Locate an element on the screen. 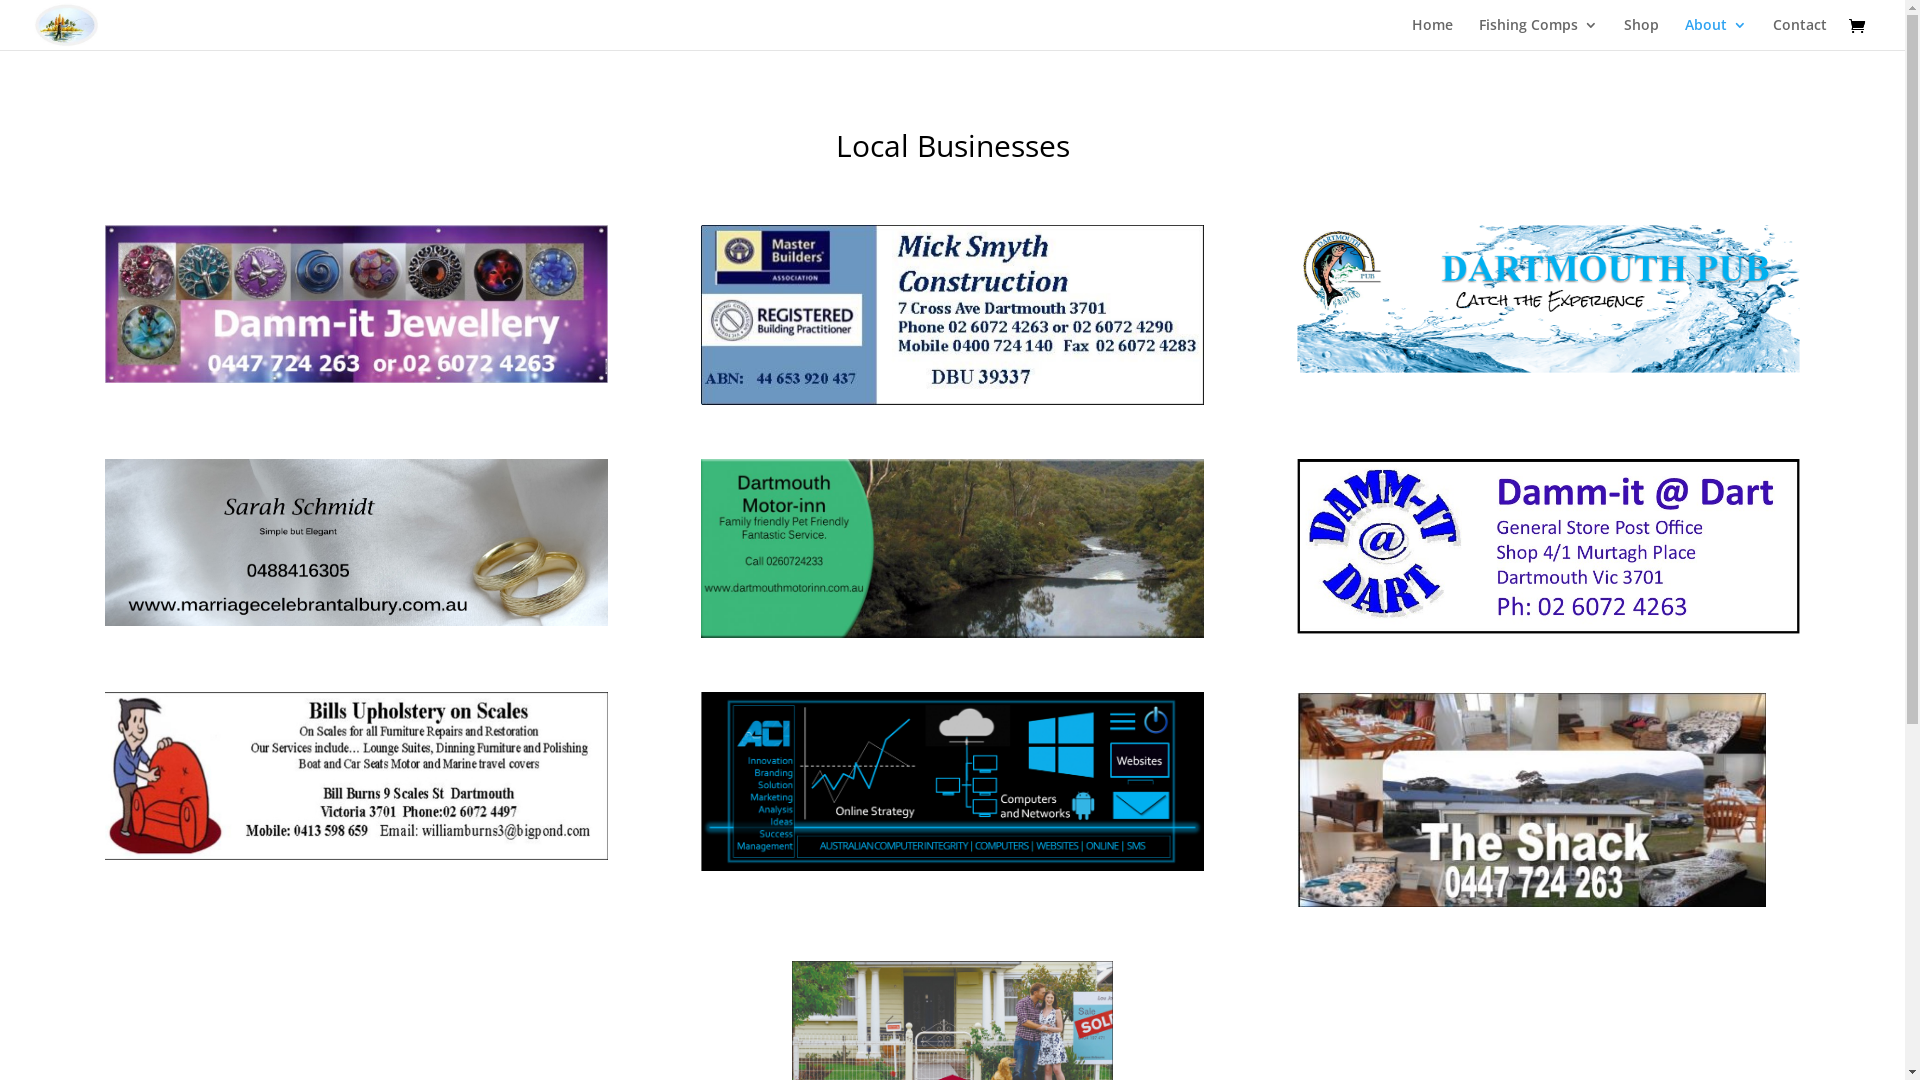 The width and height of the screenshot is (1920, 1080). About is located at coordinates (1716, 34).